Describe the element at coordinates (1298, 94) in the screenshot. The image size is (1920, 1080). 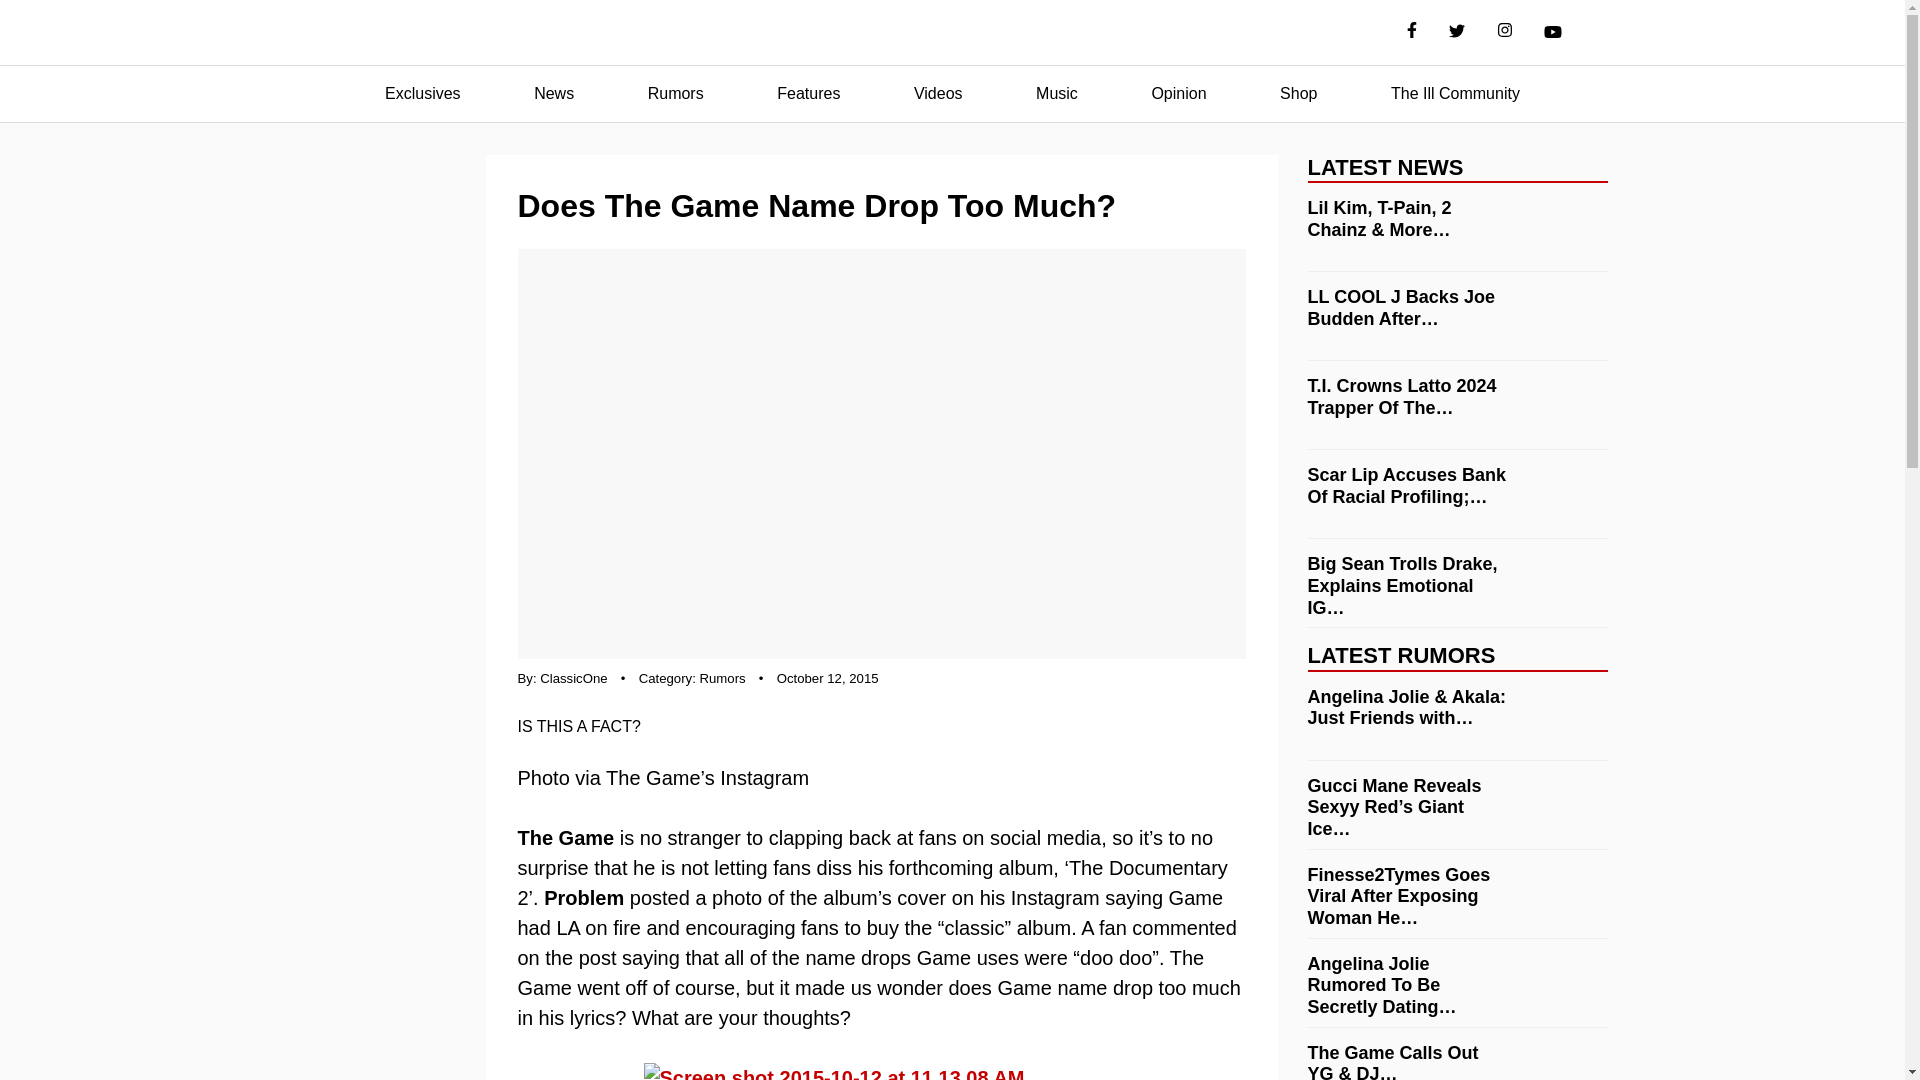
I see `Shop` at that location.